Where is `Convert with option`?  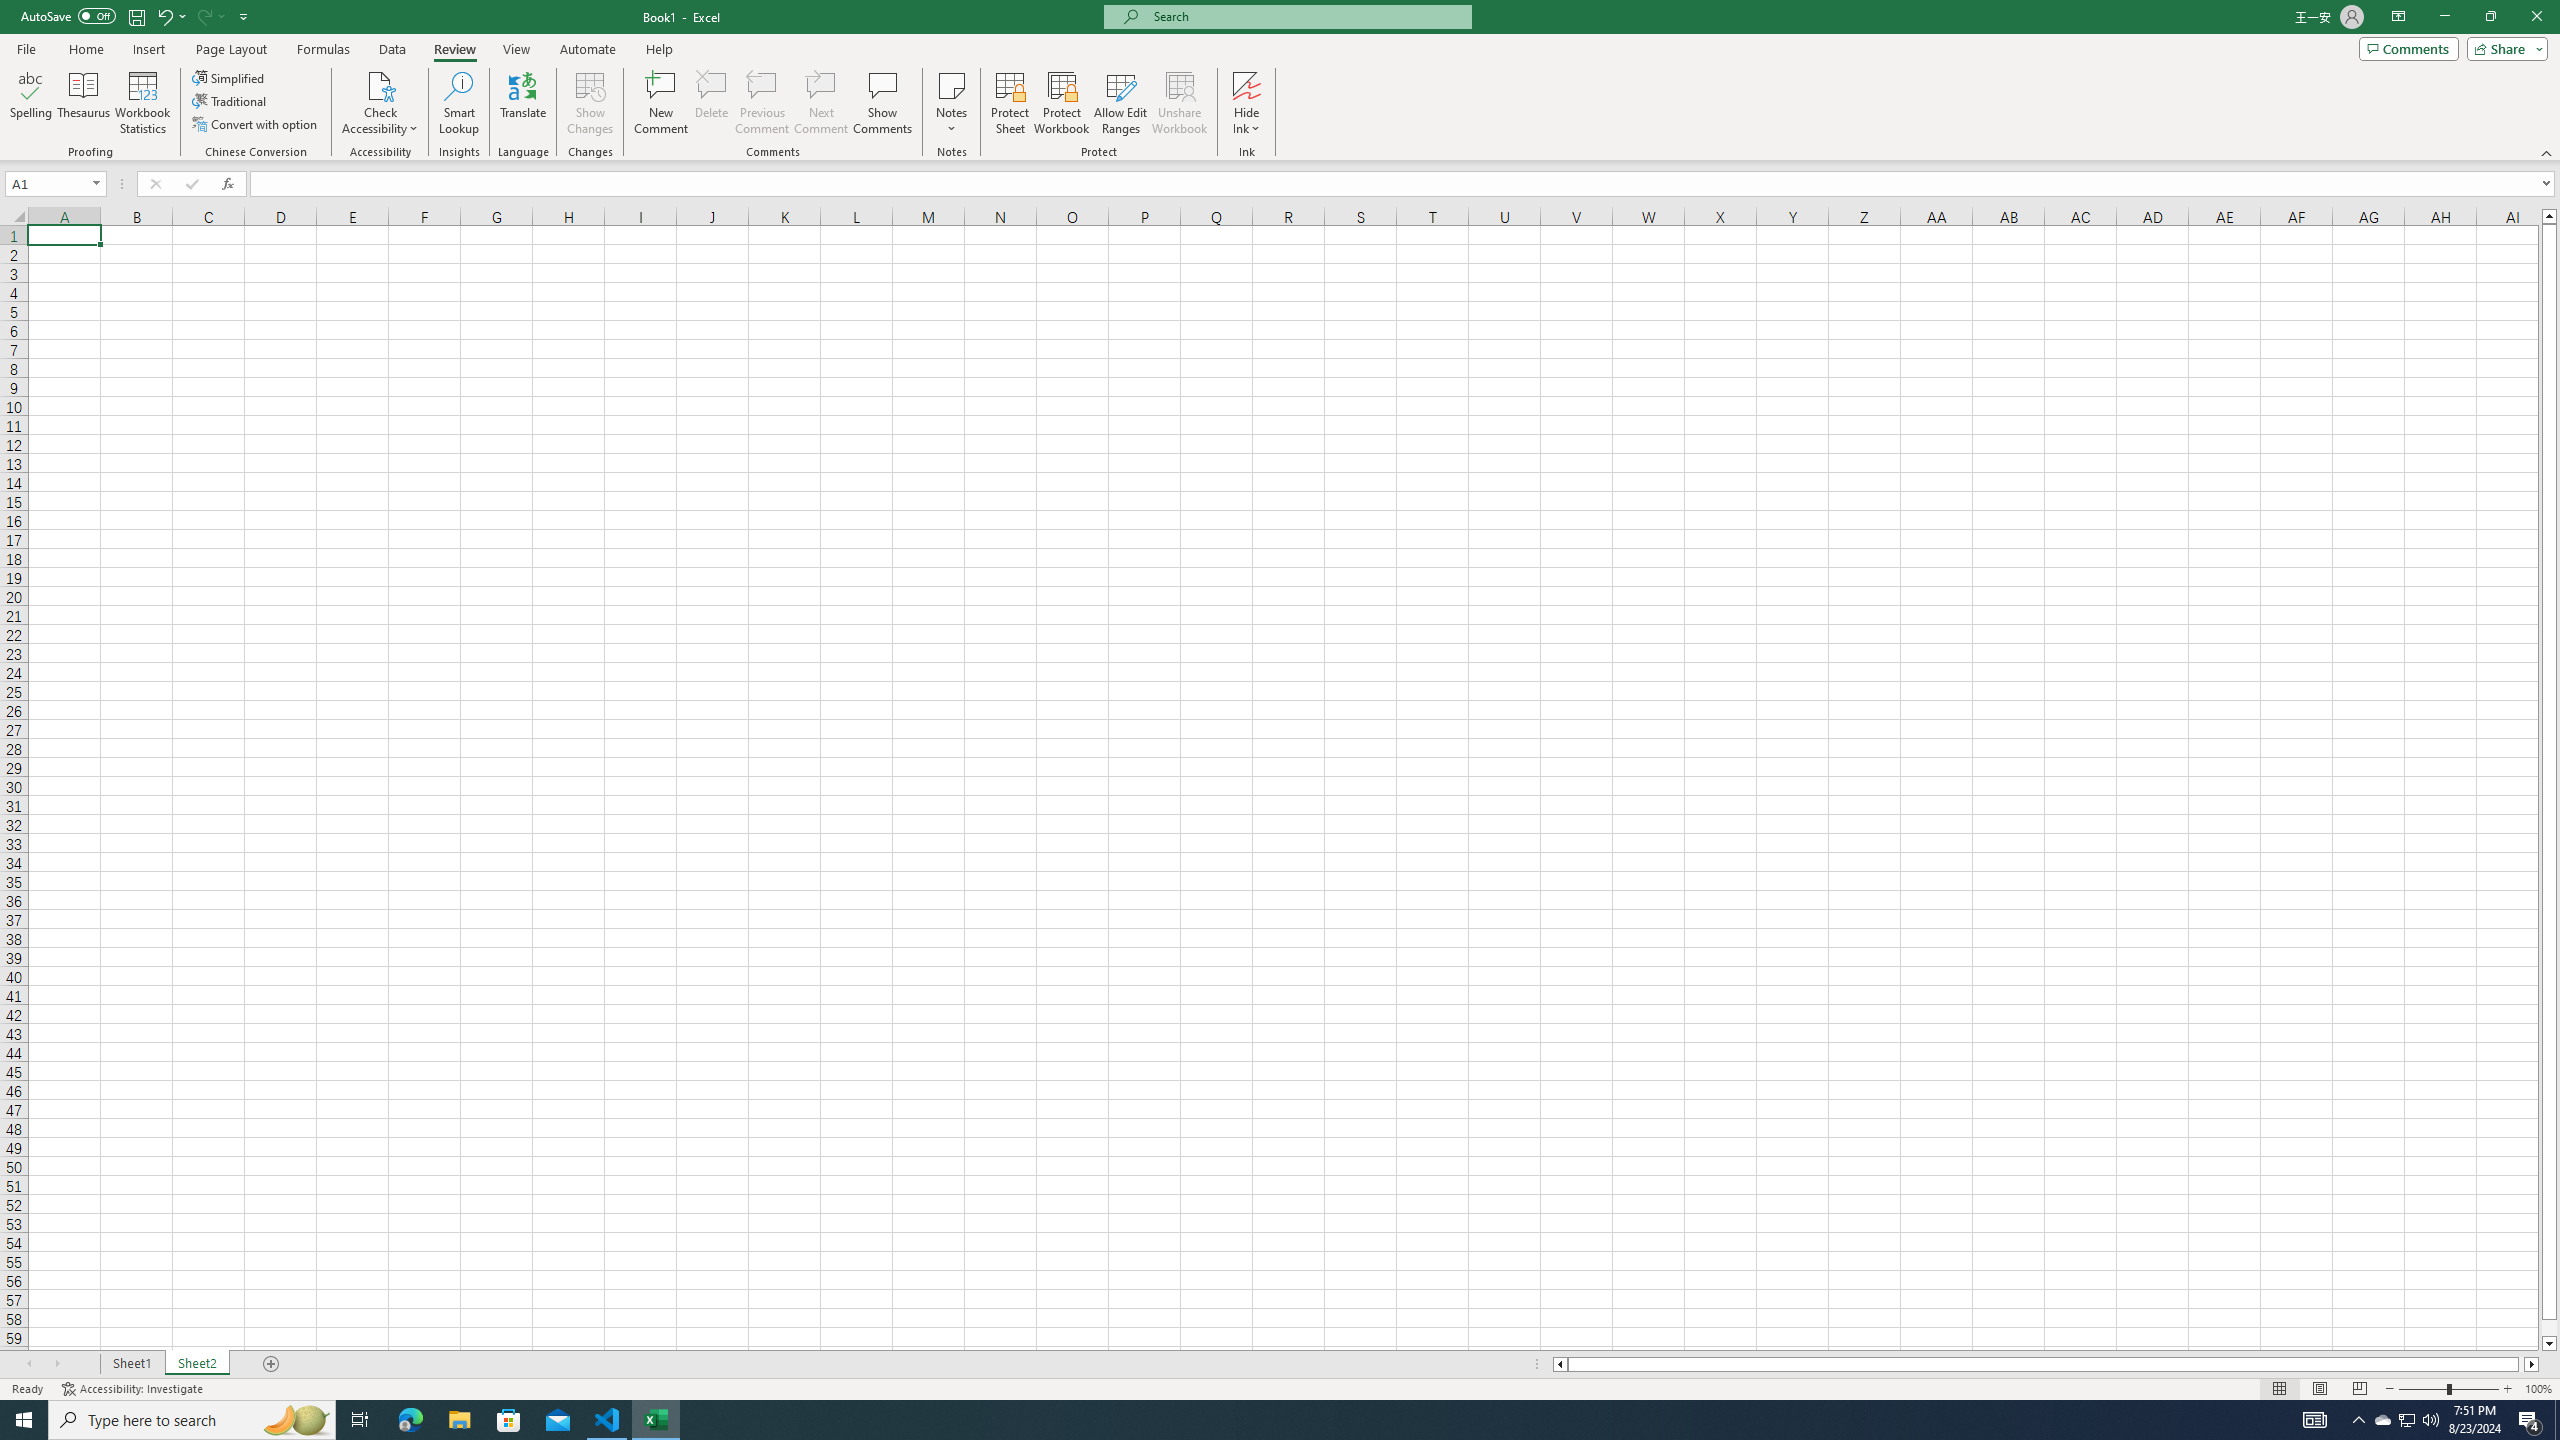 Convert with option is located at coordinates (257, 124).